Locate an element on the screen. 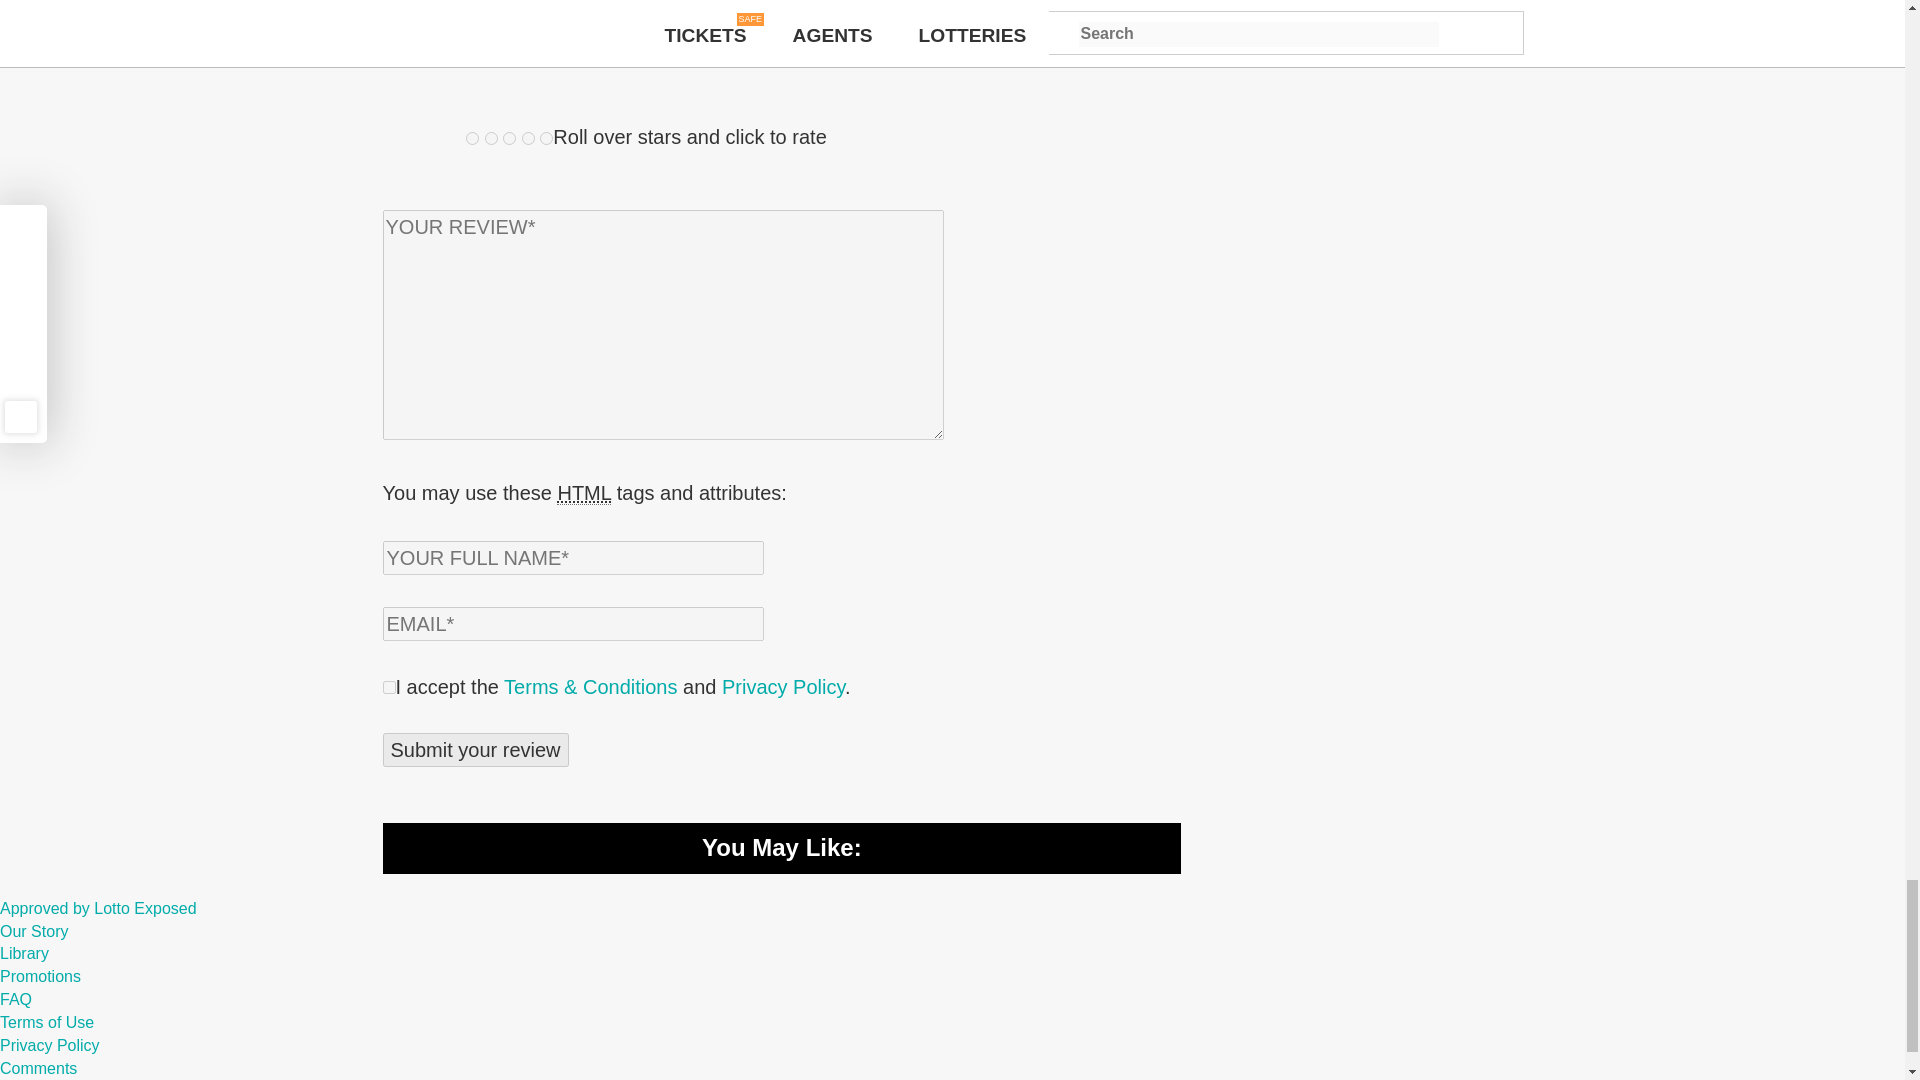  HyperText Markup Language is located at coordinates (583, 493).